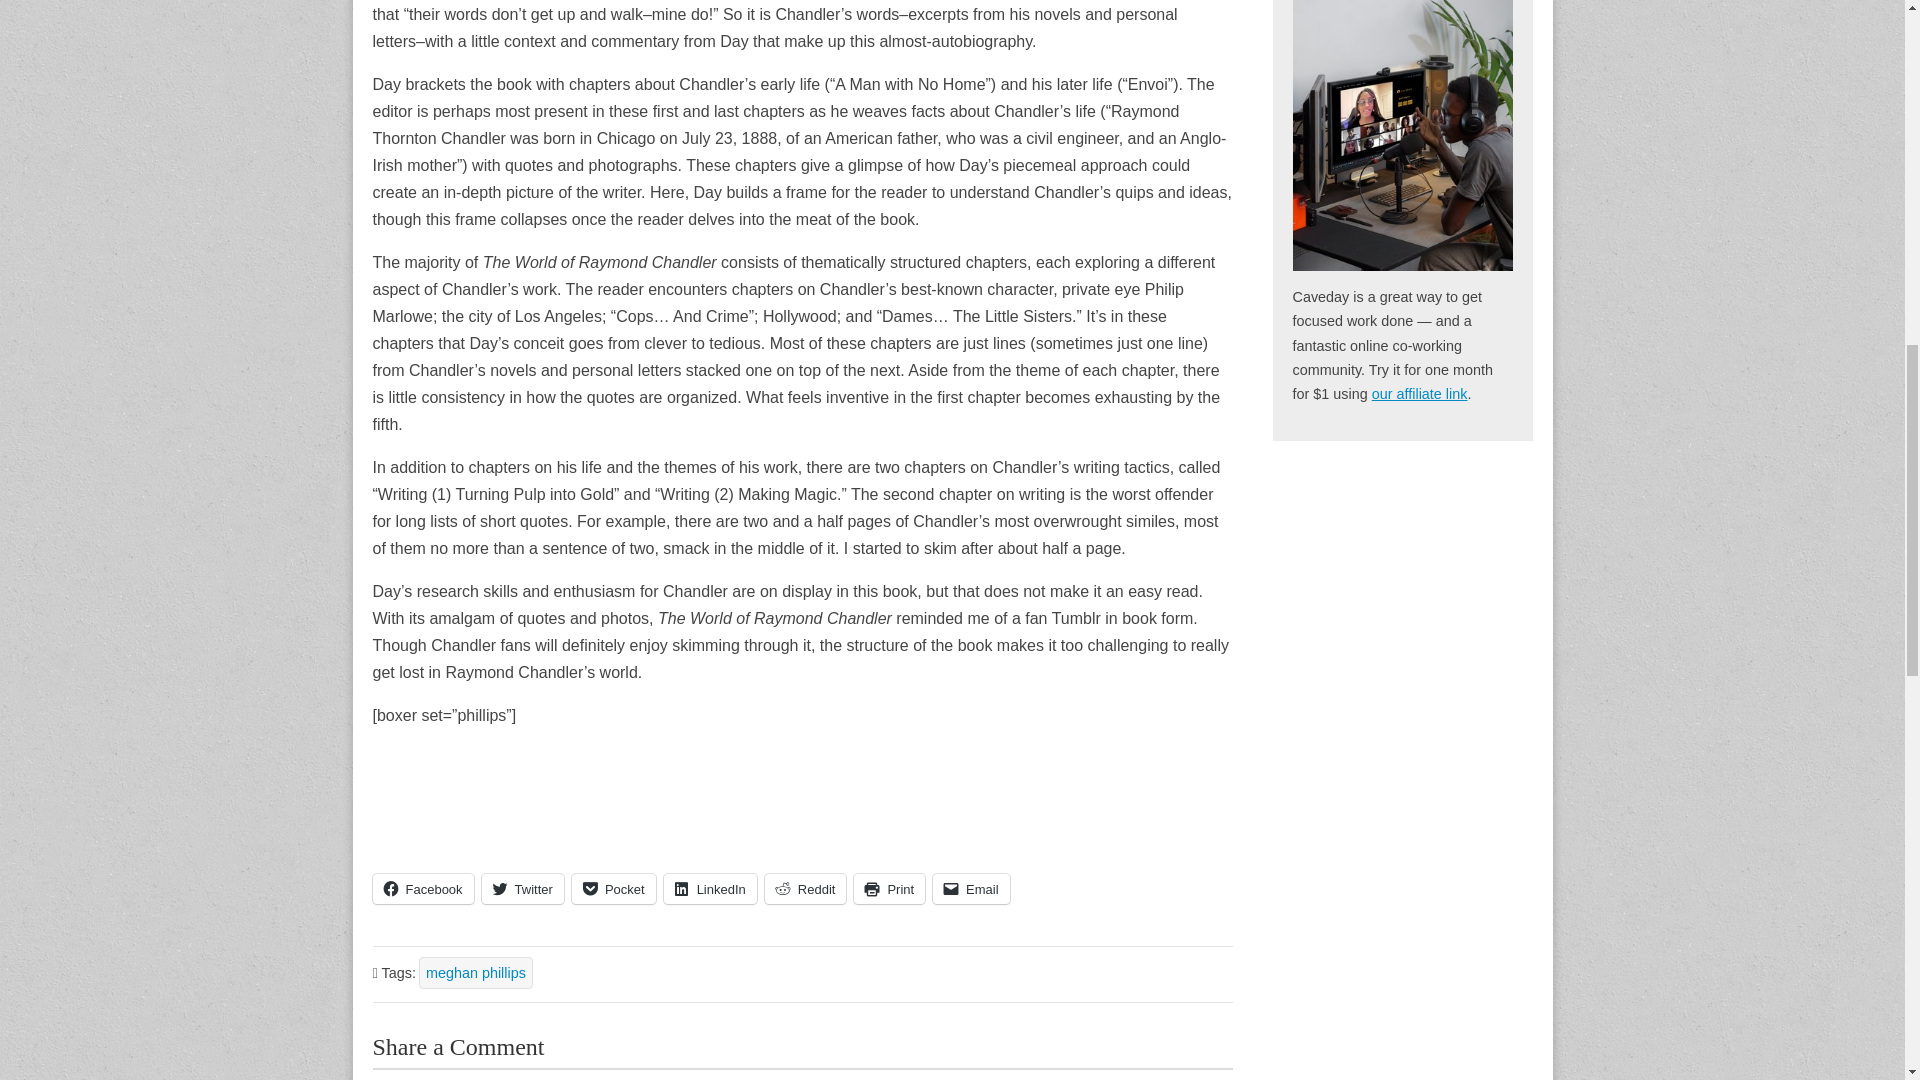 The image size is (1920, 1080). What do you see at coordinates (802, 1074) in the screenshot?
I see `Comment Form` at bounding box center [802, 1074].